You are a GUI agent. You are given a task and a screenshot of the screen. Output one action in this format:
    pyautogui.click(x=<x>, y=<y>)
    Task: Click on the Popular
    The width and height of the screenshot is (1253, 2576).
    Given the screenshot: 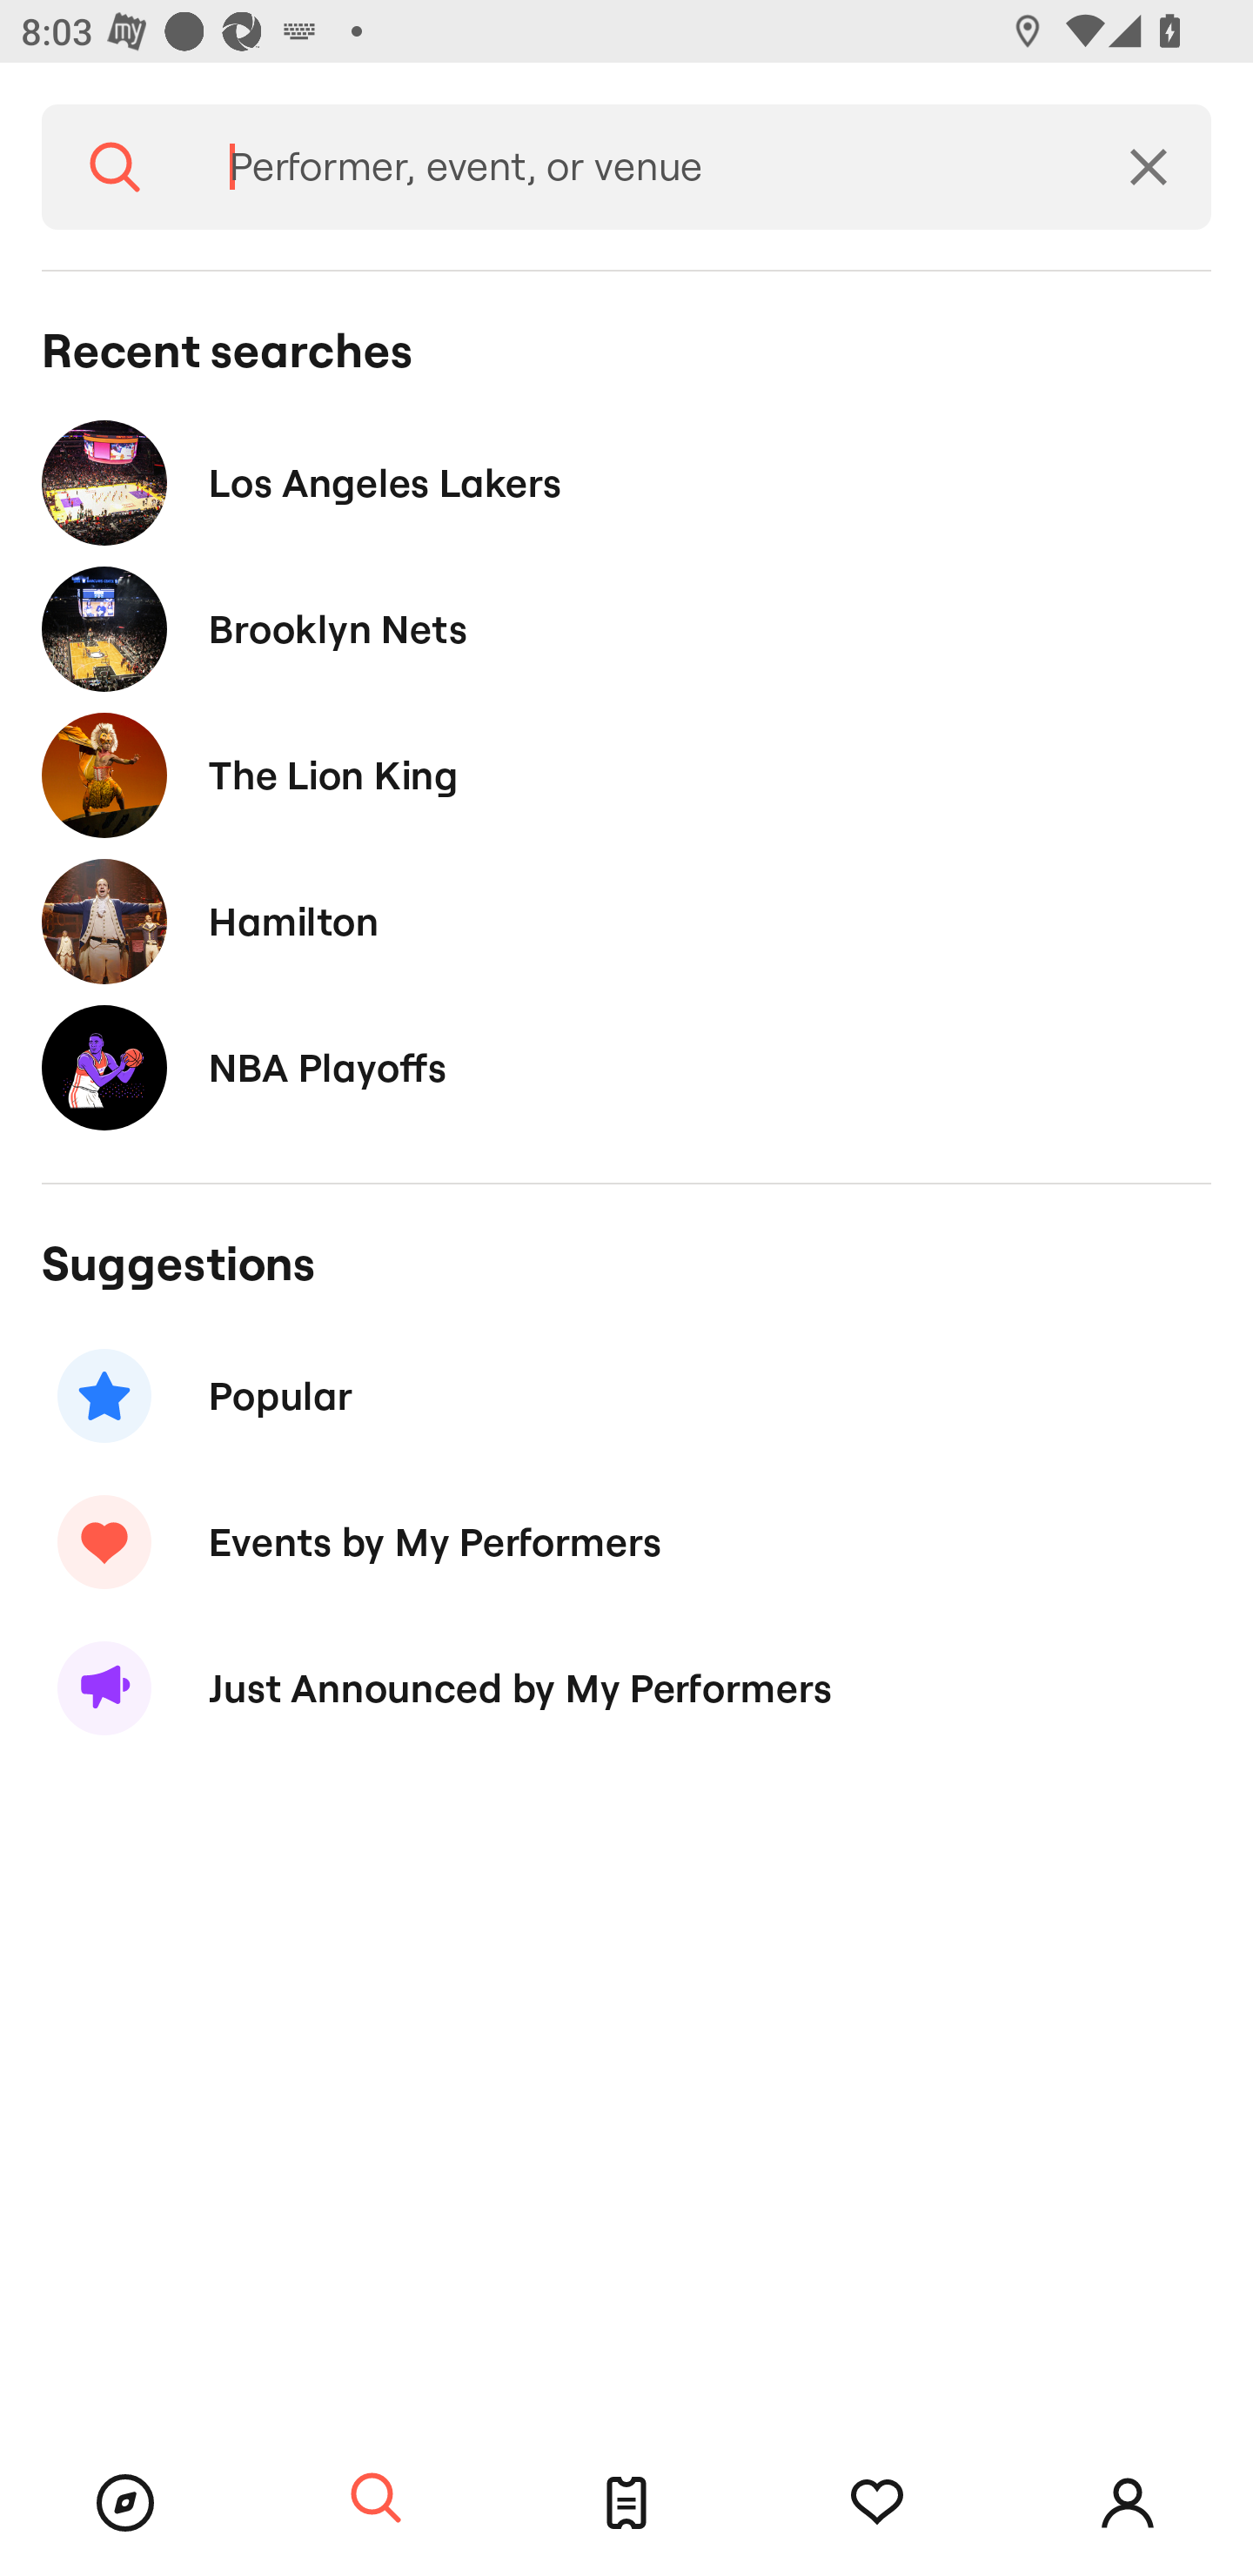 What is the action you would take?
    pyautogui.click(x=626, y=1396)
    